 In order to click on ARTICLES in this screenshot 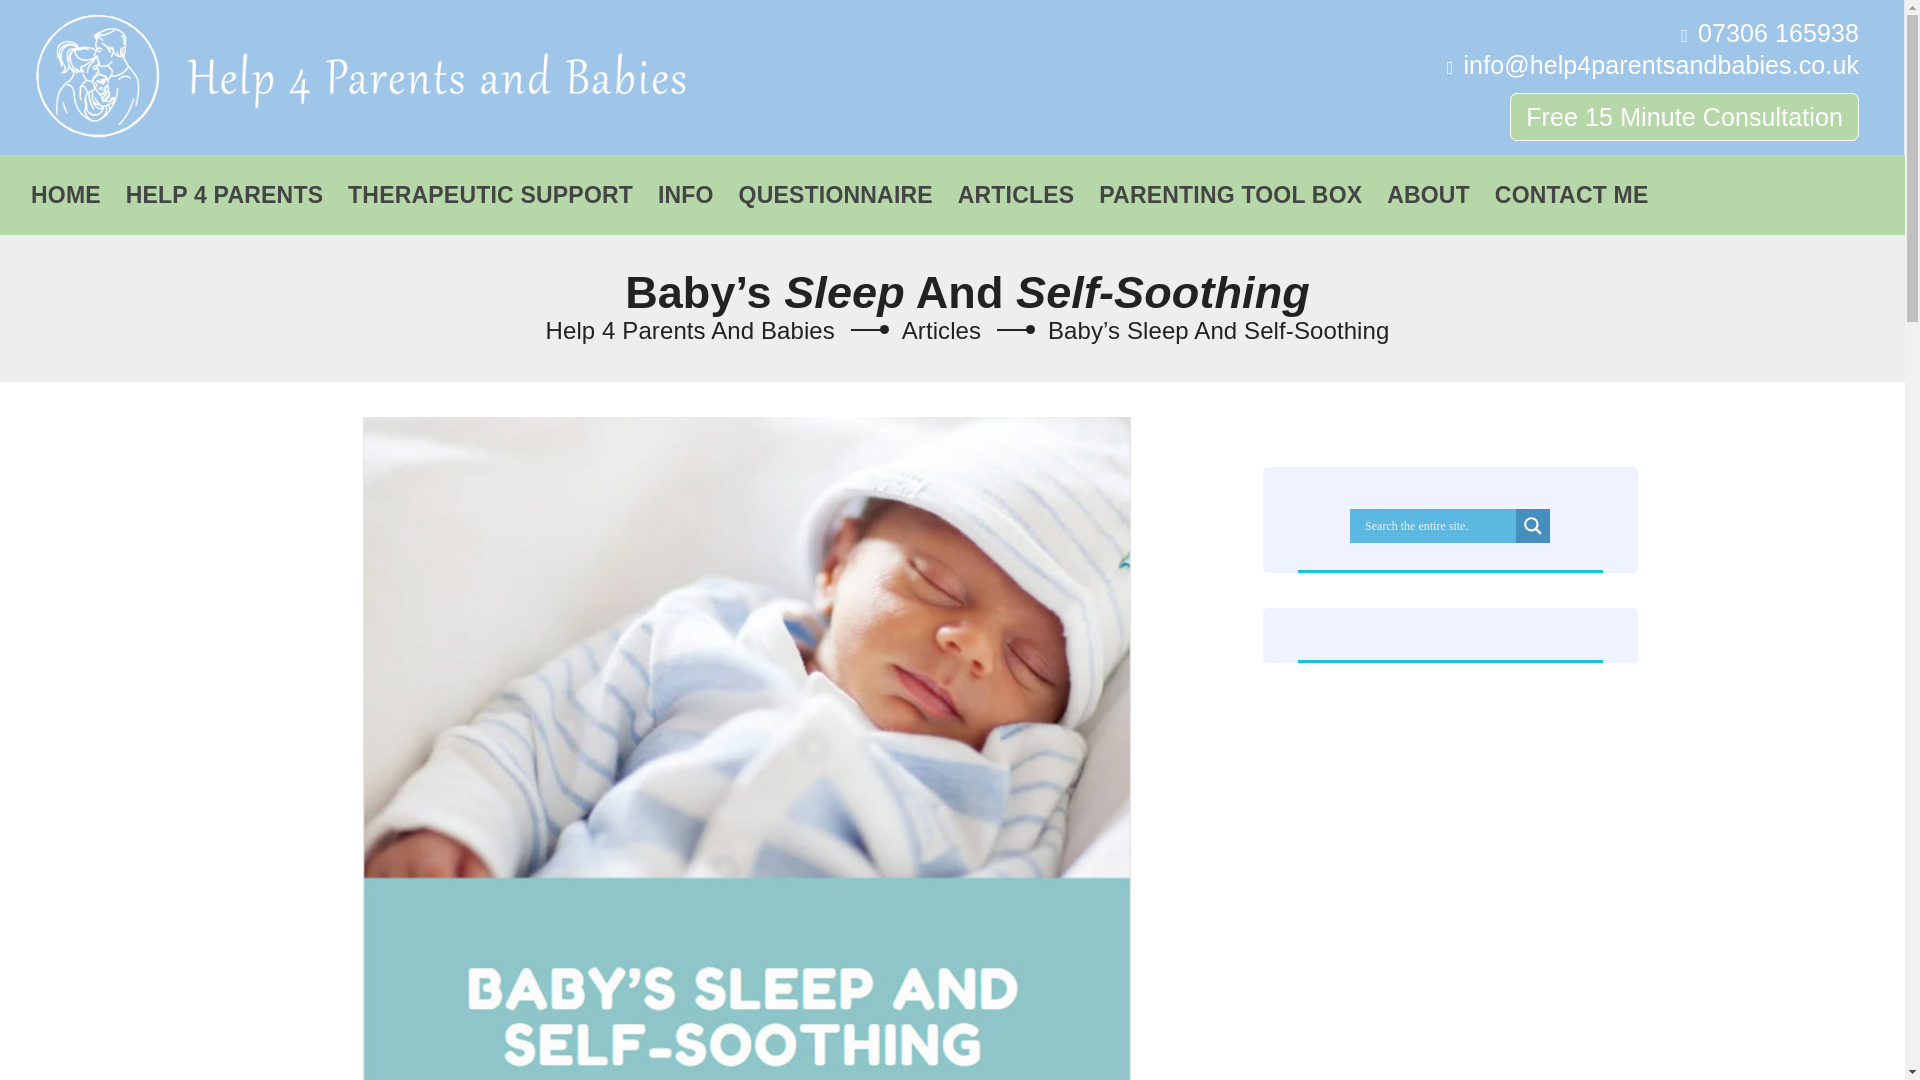, I will do `click(1016, 184)`.